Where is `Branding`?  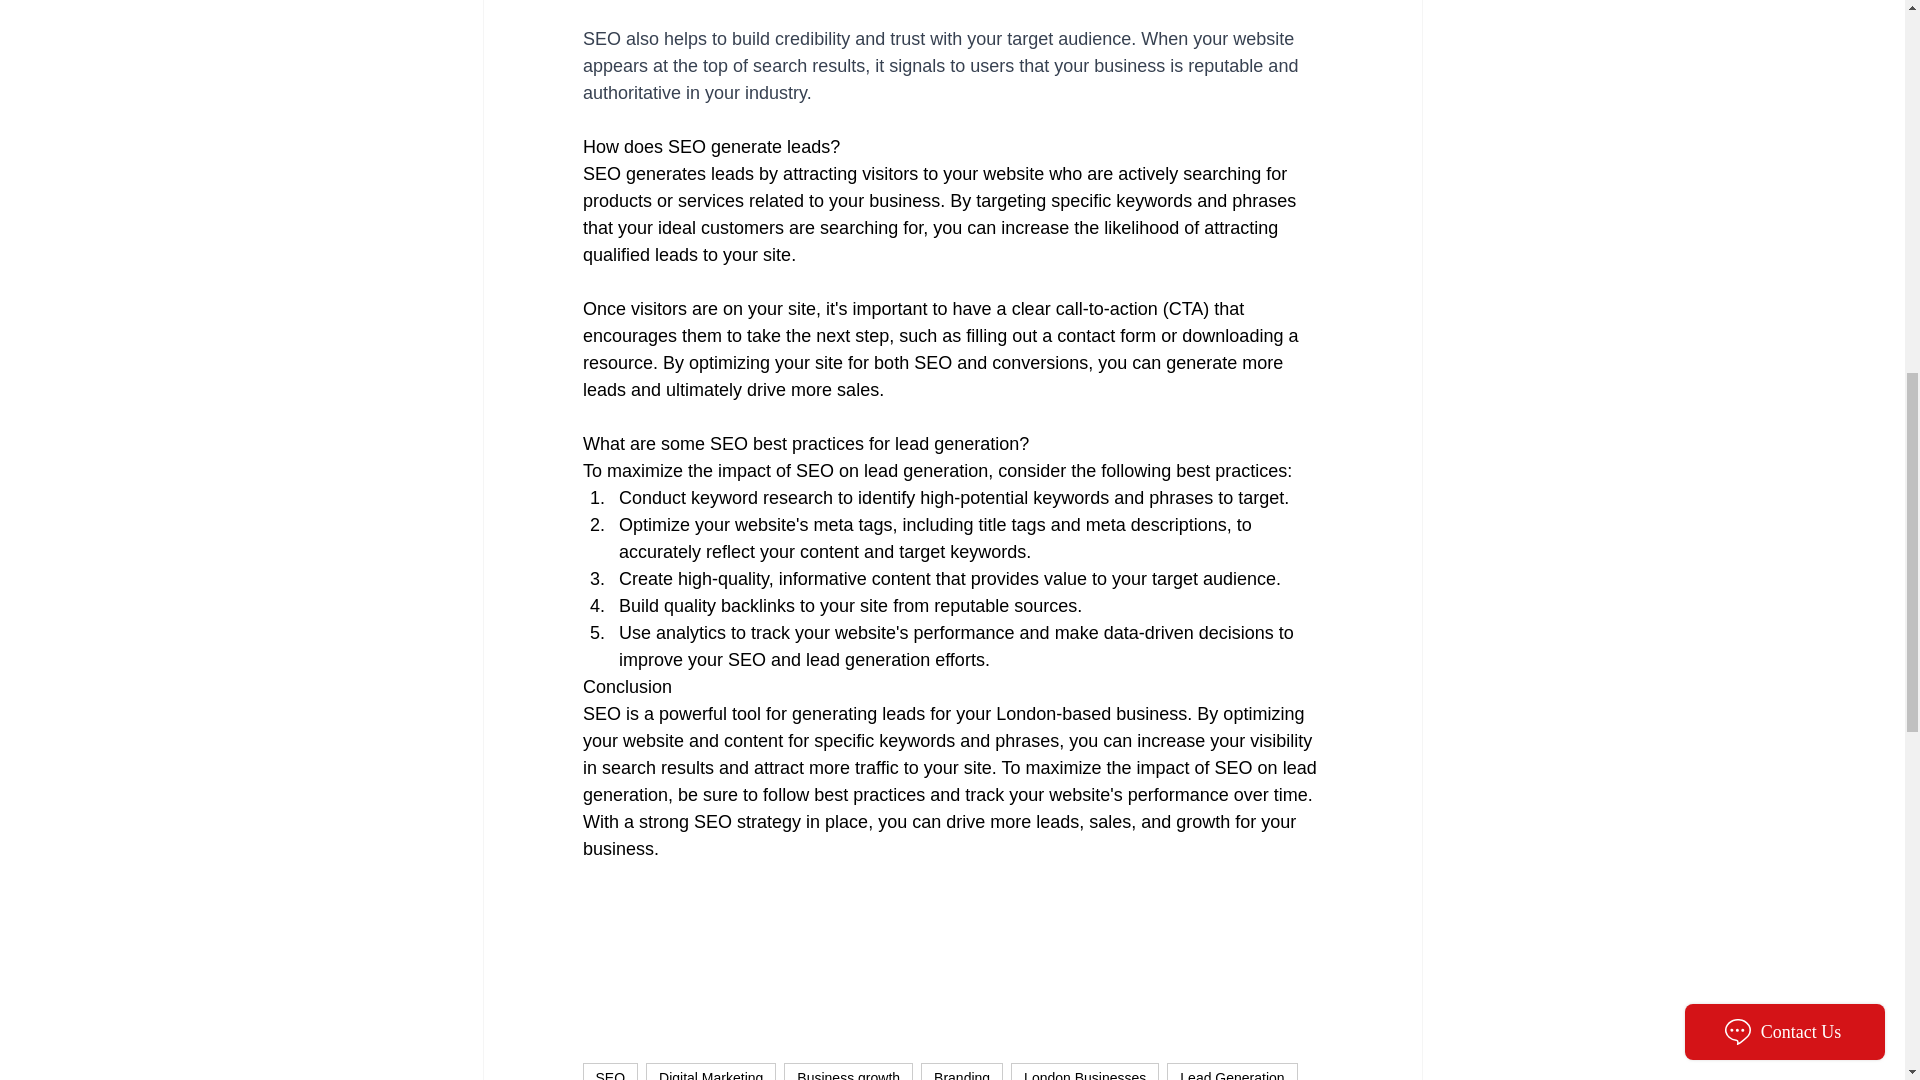 Branding is located at coordinates (962, 1071).